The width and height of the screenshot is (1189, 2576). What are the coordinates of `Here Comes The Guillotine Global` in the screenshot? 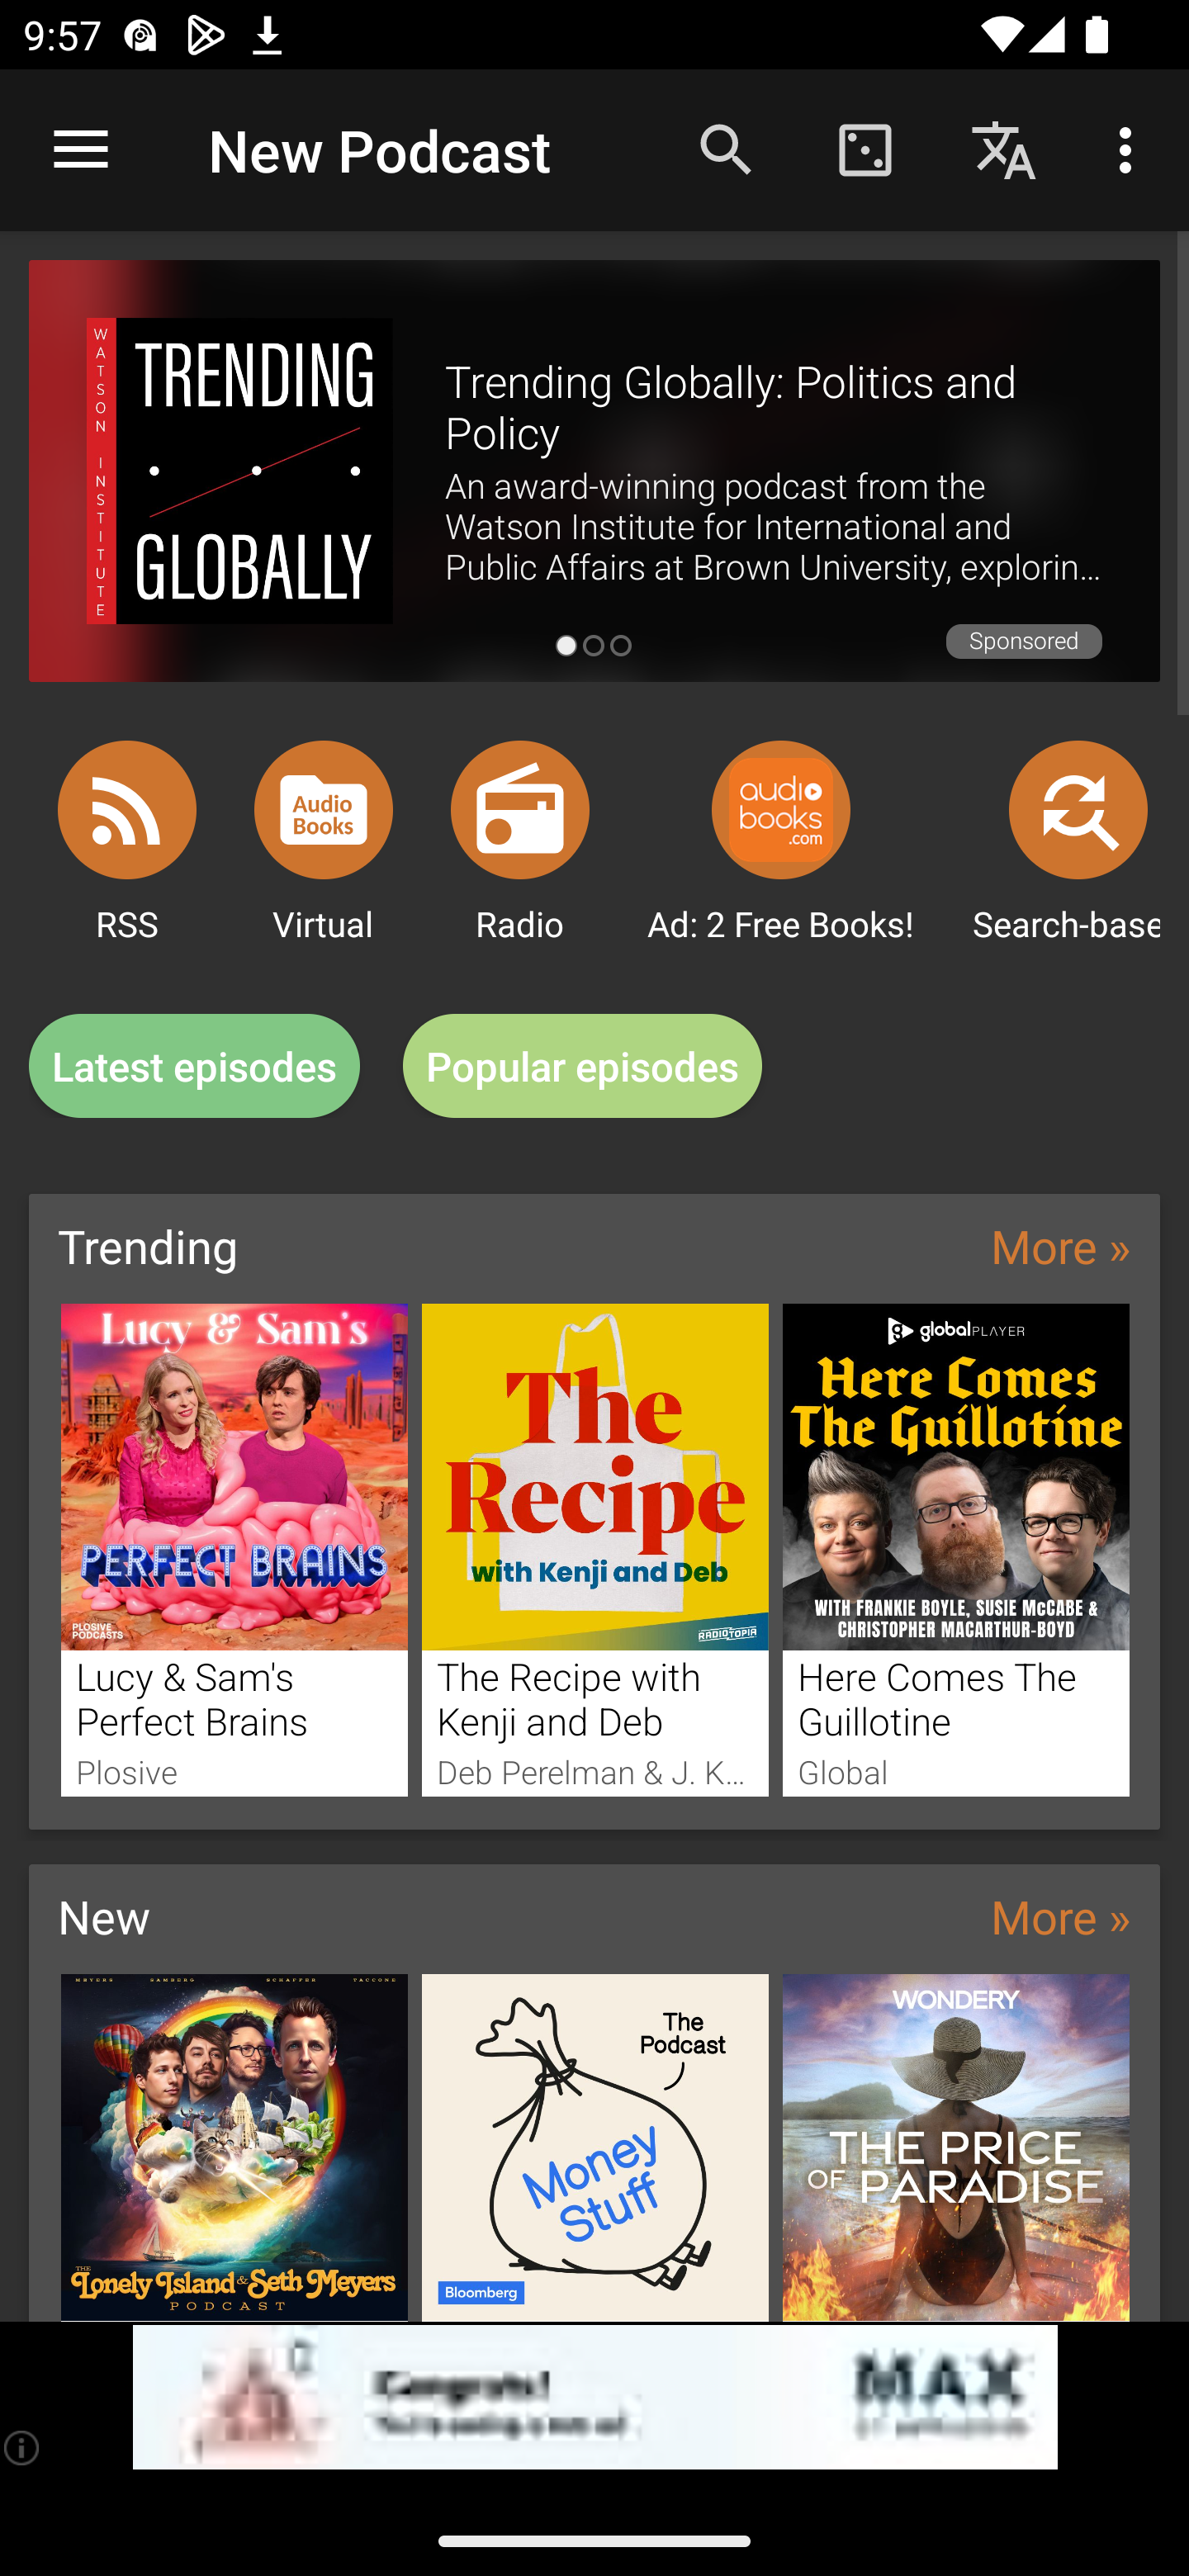 It's located at (956, 1549).